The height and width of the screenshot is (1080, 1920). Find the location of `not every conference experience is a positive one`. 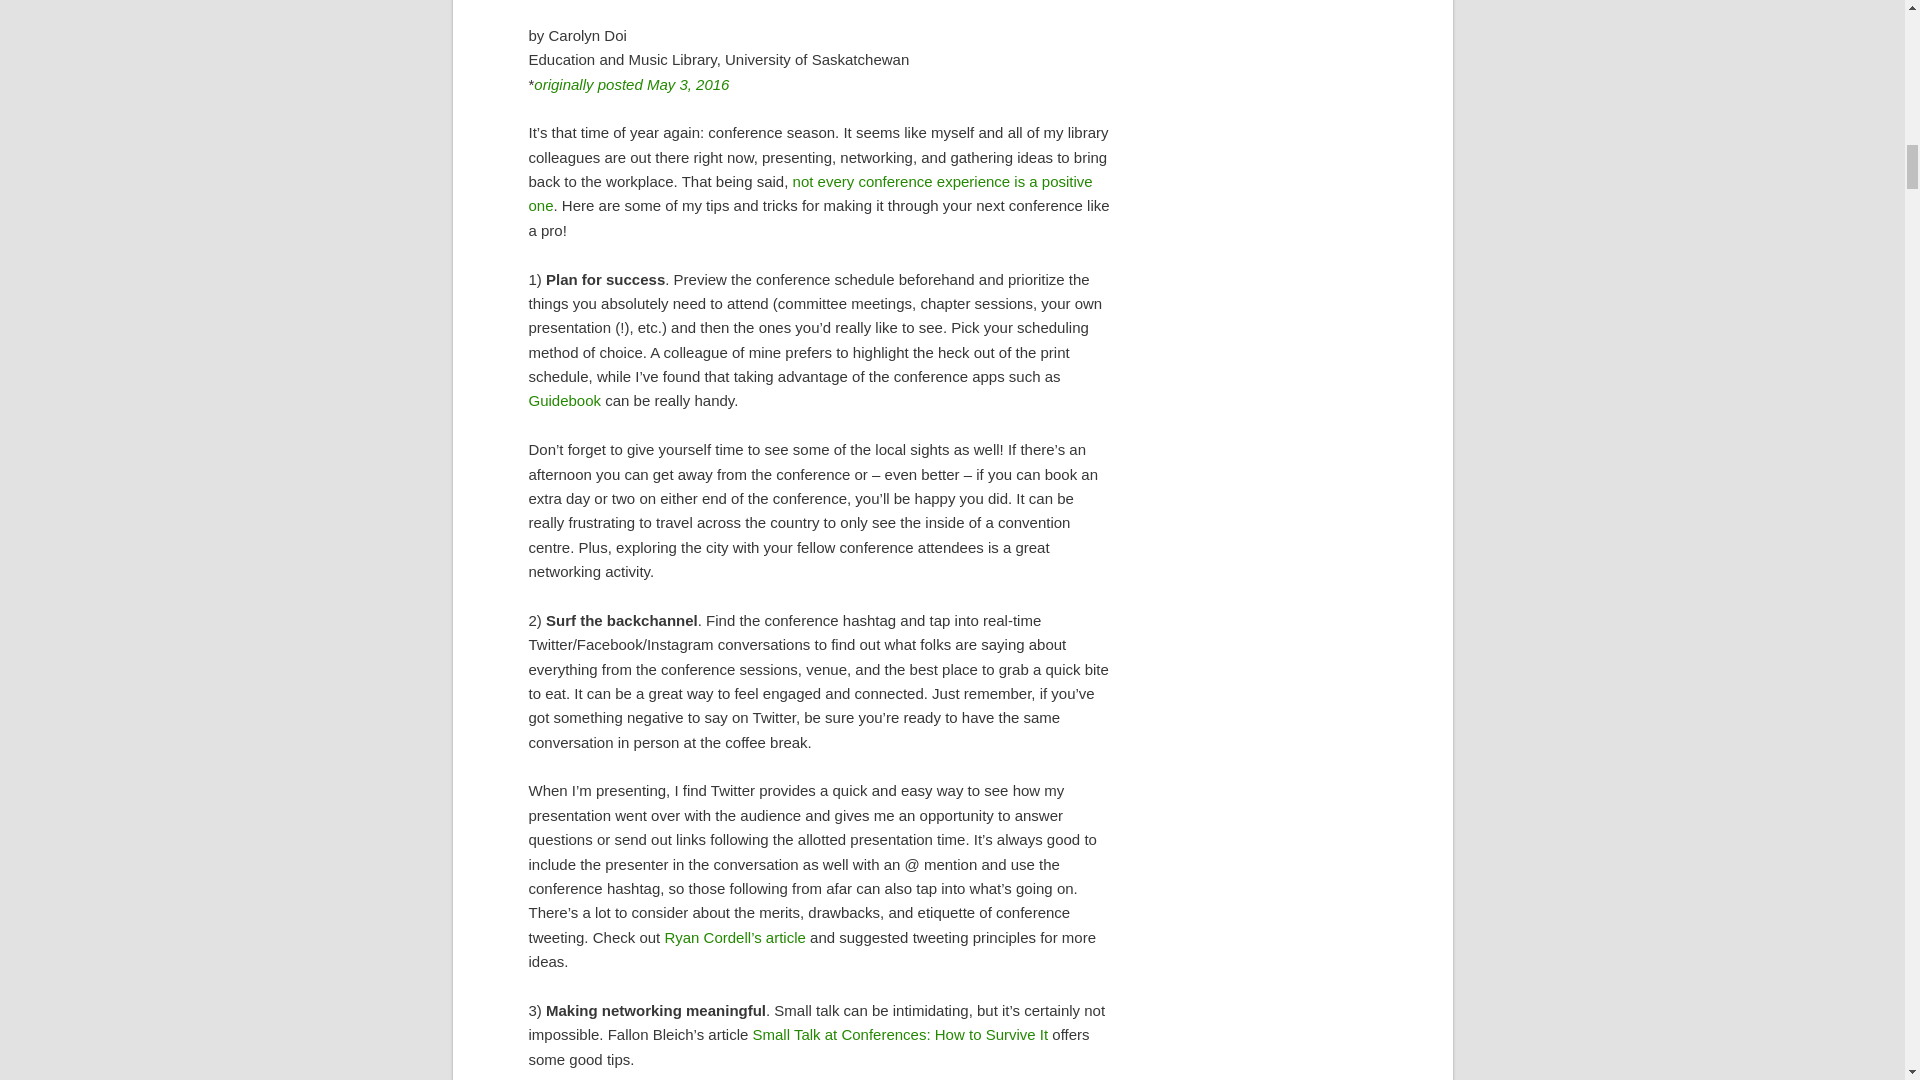

not every conference experience is a positive one is located at coordinates (810, 192).